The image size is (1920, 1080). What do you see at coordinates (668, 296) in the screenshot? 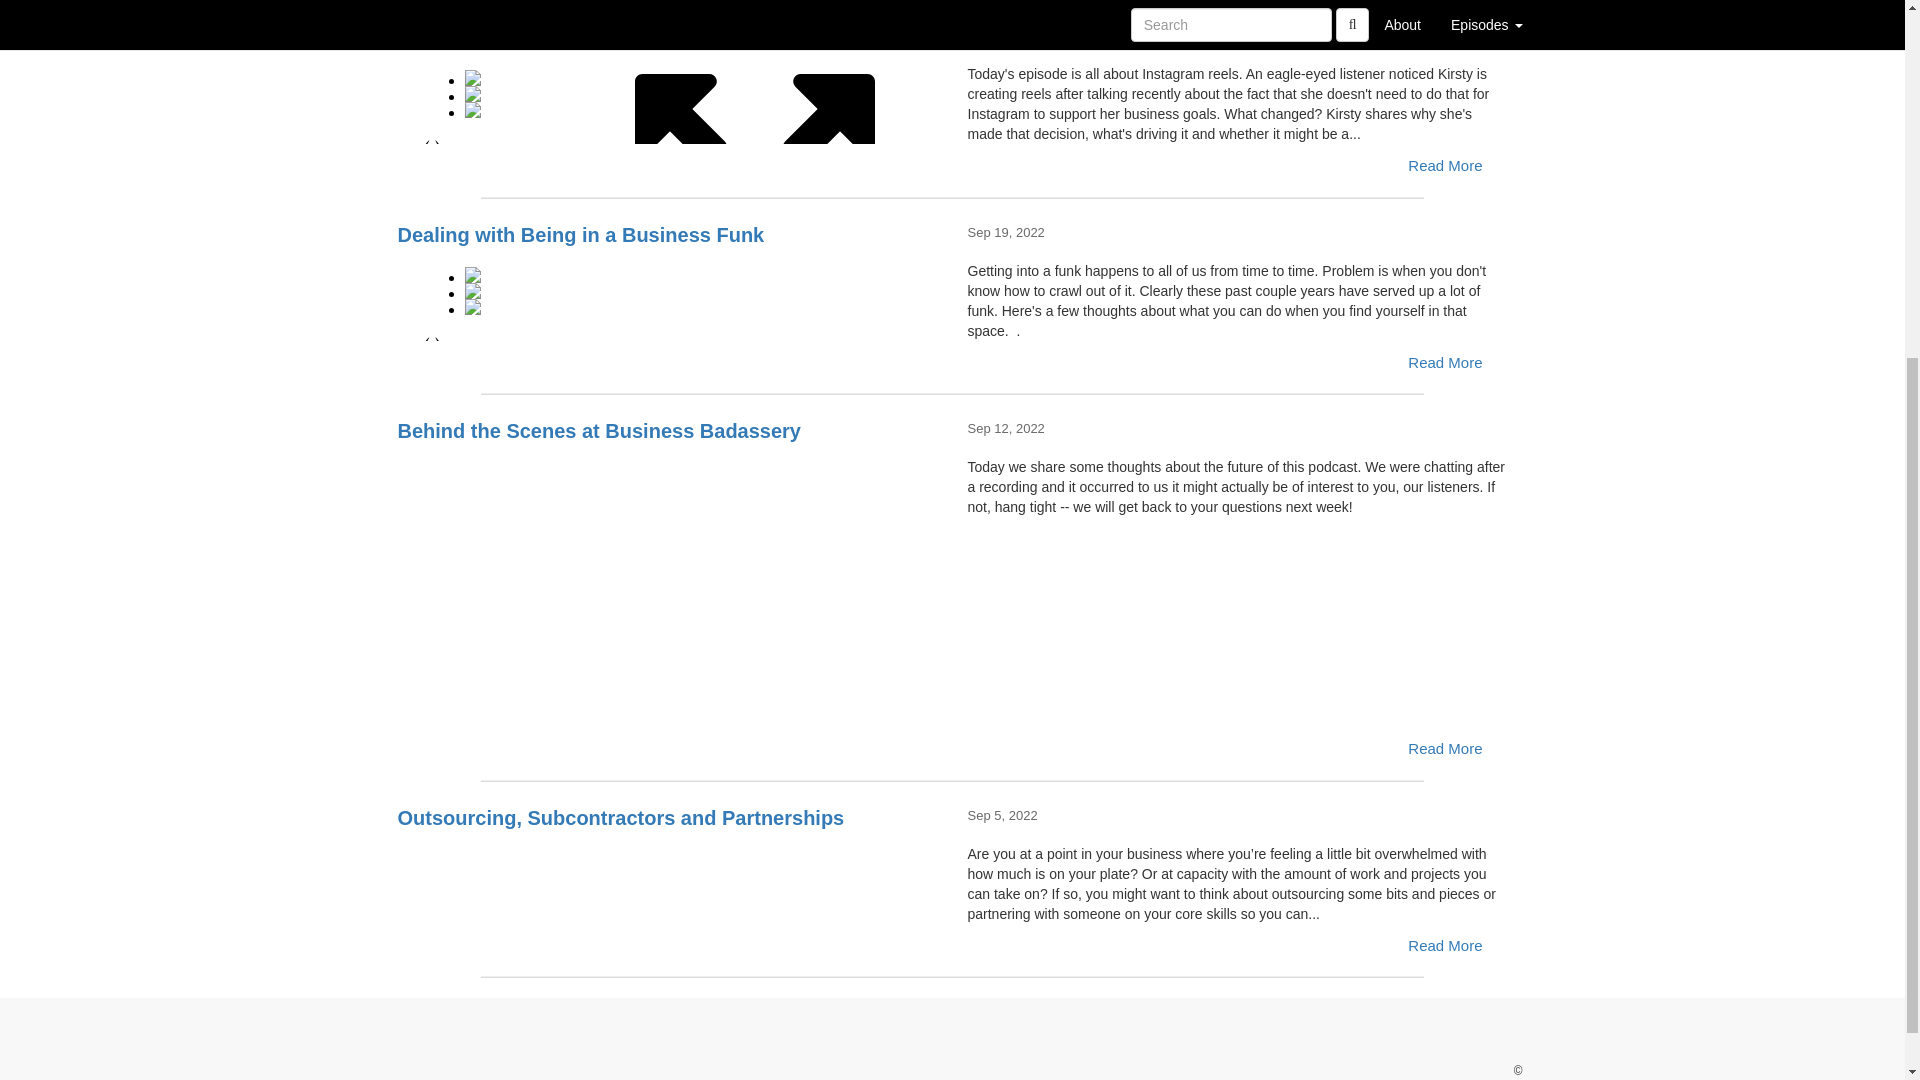
I see `Dealing with Being in a Business Funk` at bounding box center [668, 296].